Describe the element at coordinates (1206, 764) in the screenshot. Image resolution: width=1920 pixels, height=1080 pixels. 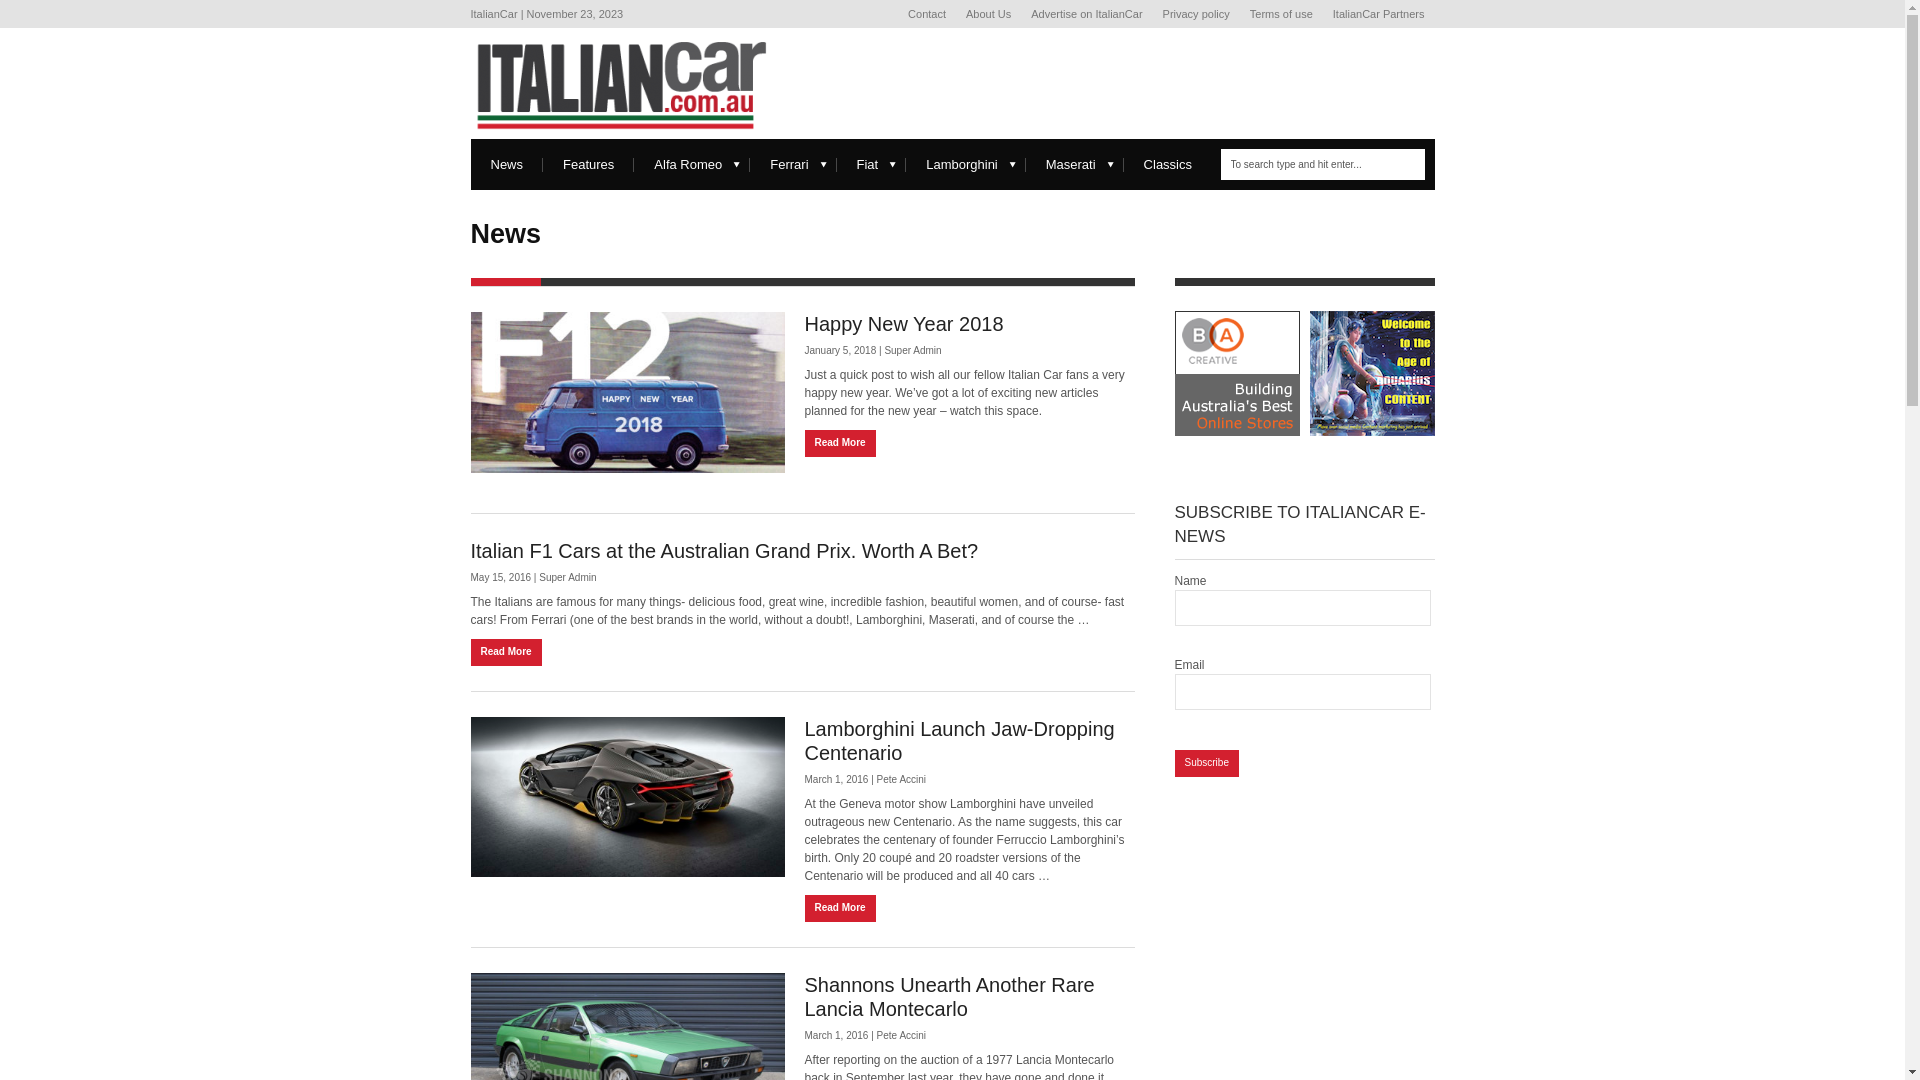
I see `Subscribe` at that location.